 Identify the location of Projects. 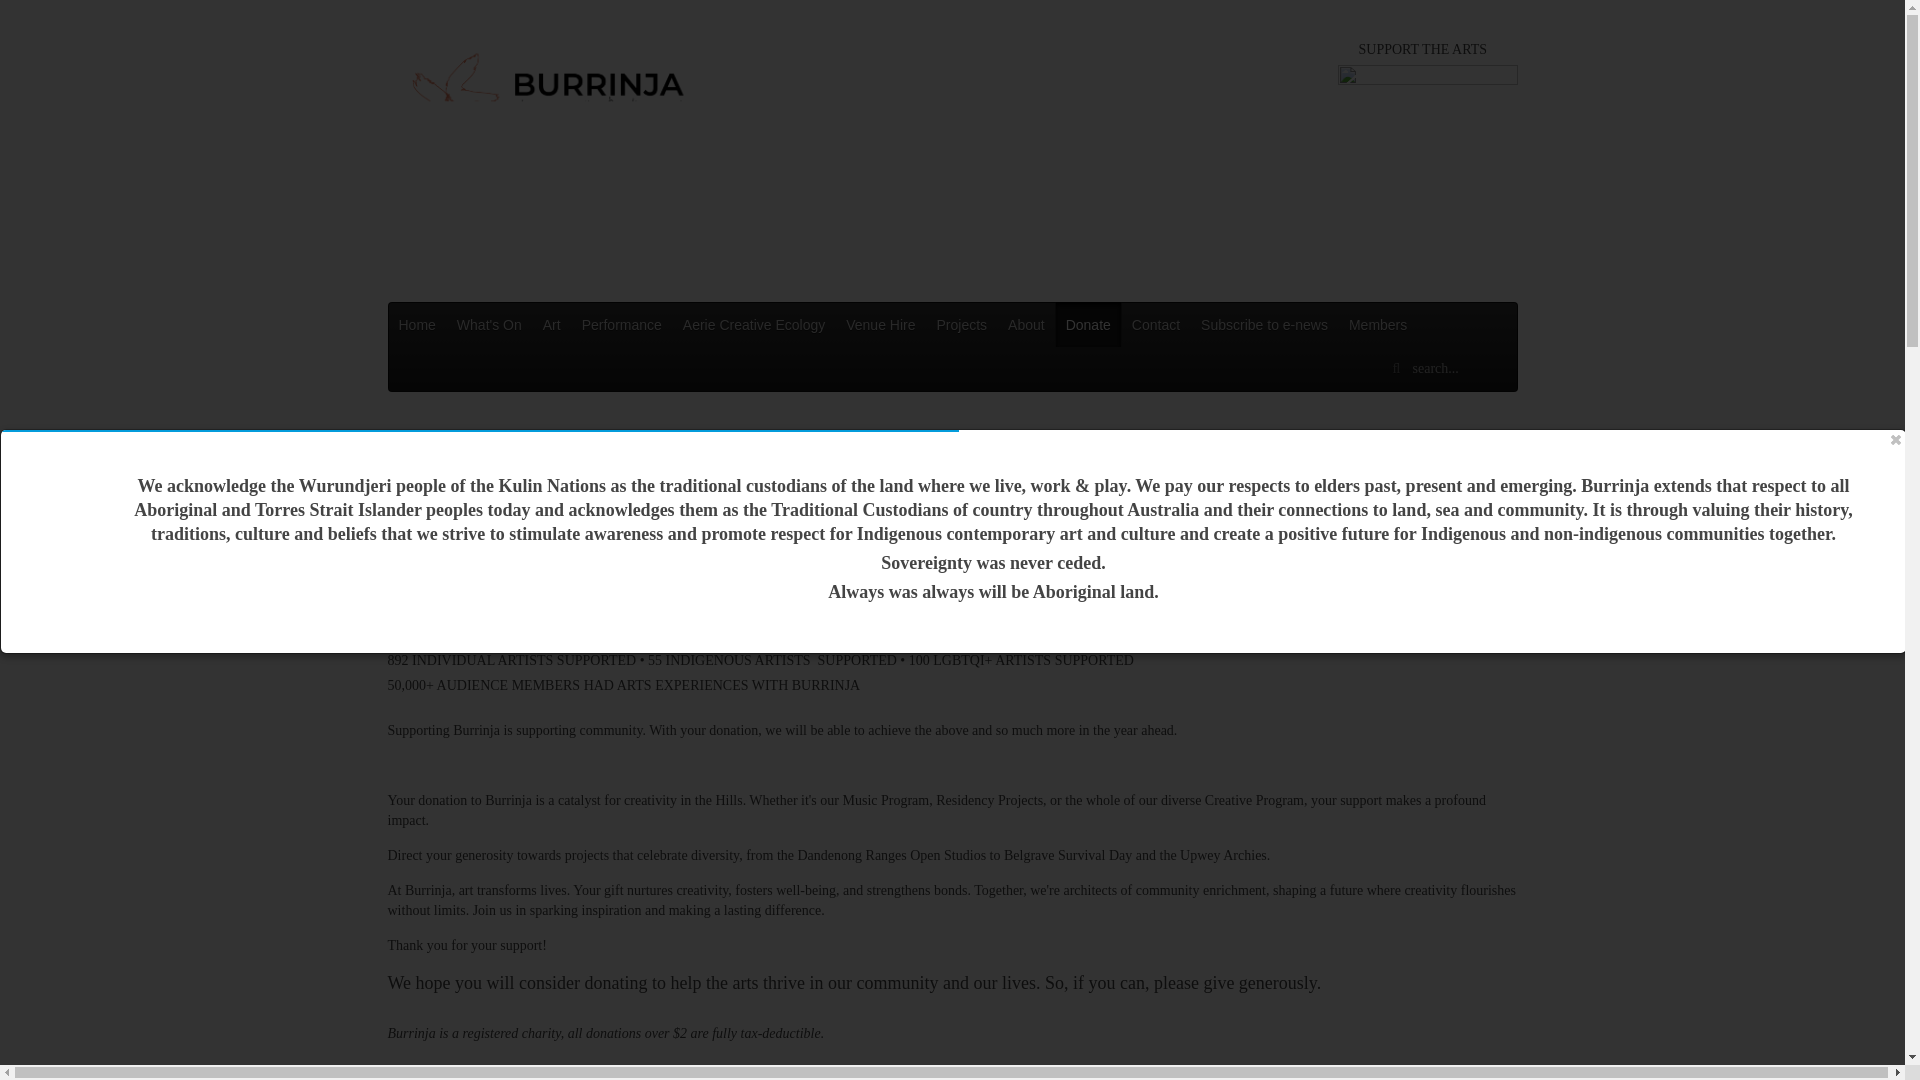
(962, 324).